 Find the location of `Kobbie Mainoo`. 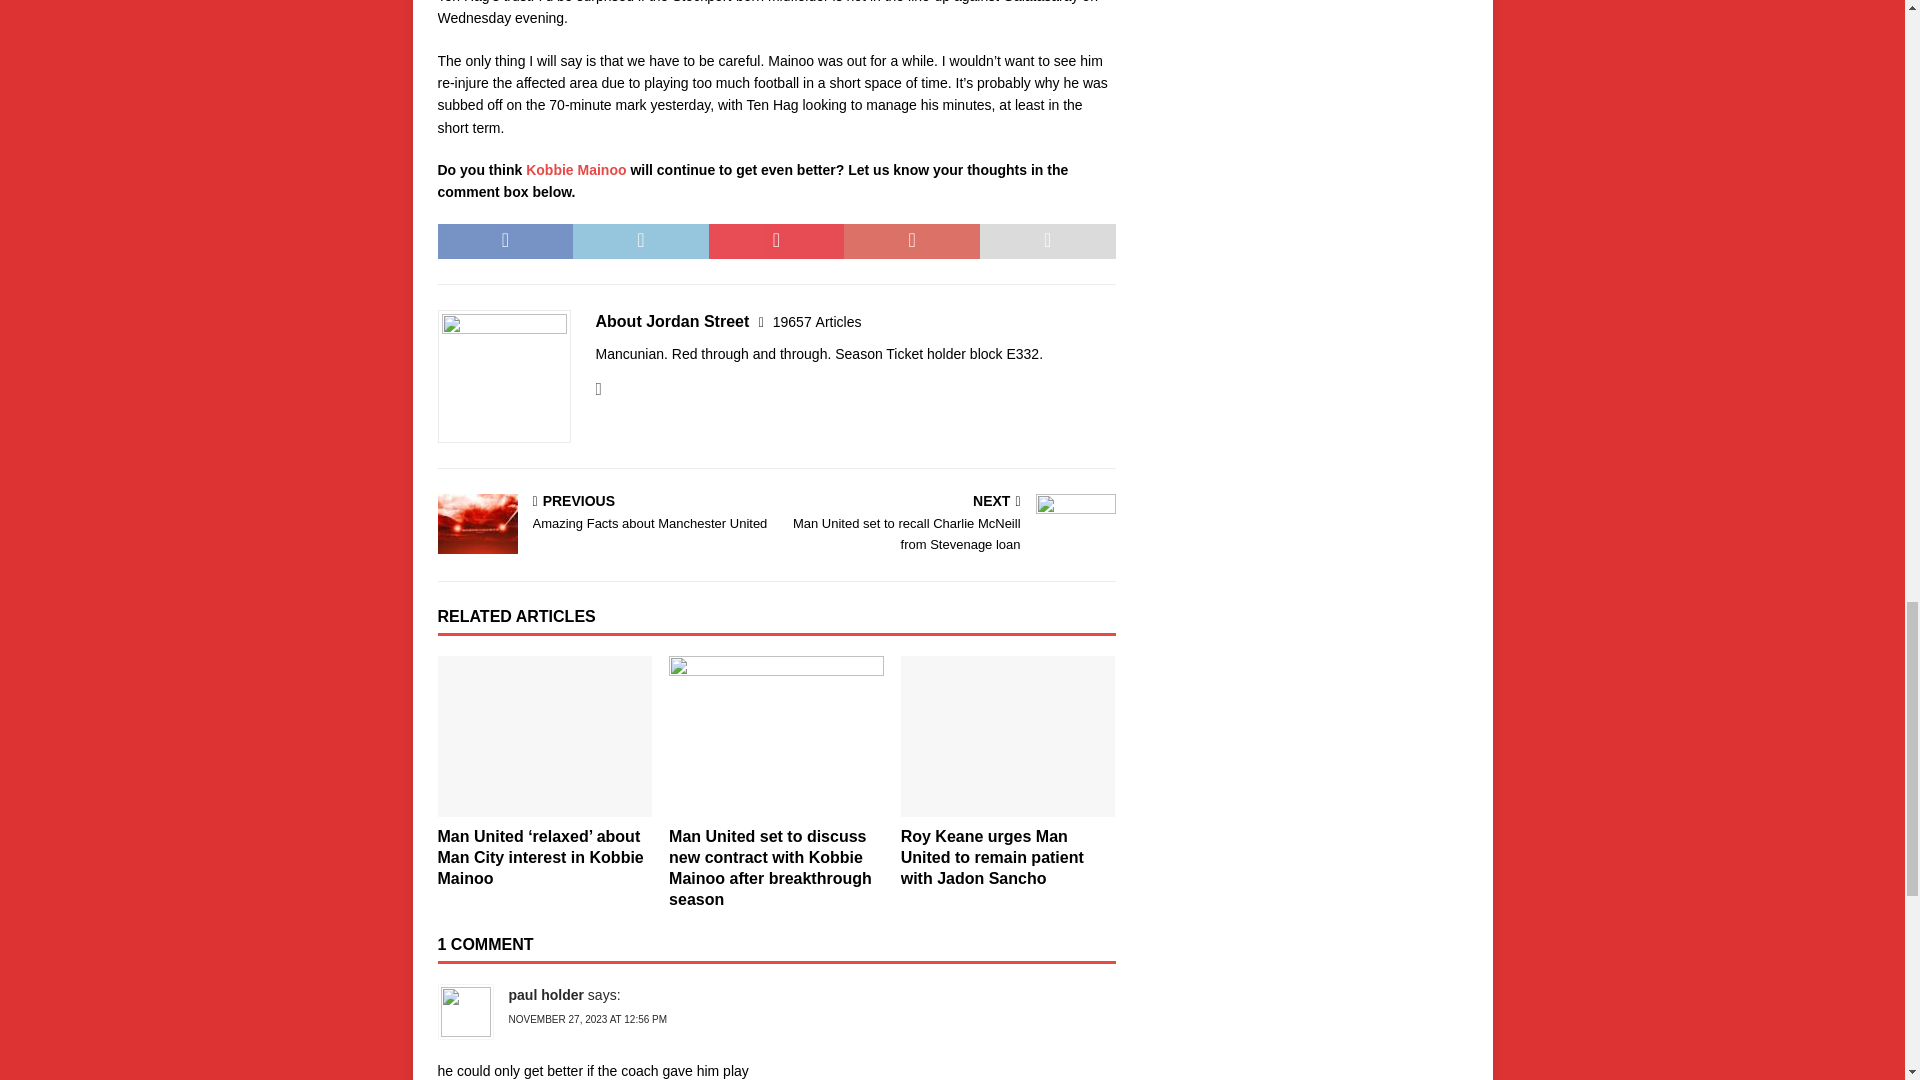

Kobbie Mainoo is located at coordinates (576, 170).